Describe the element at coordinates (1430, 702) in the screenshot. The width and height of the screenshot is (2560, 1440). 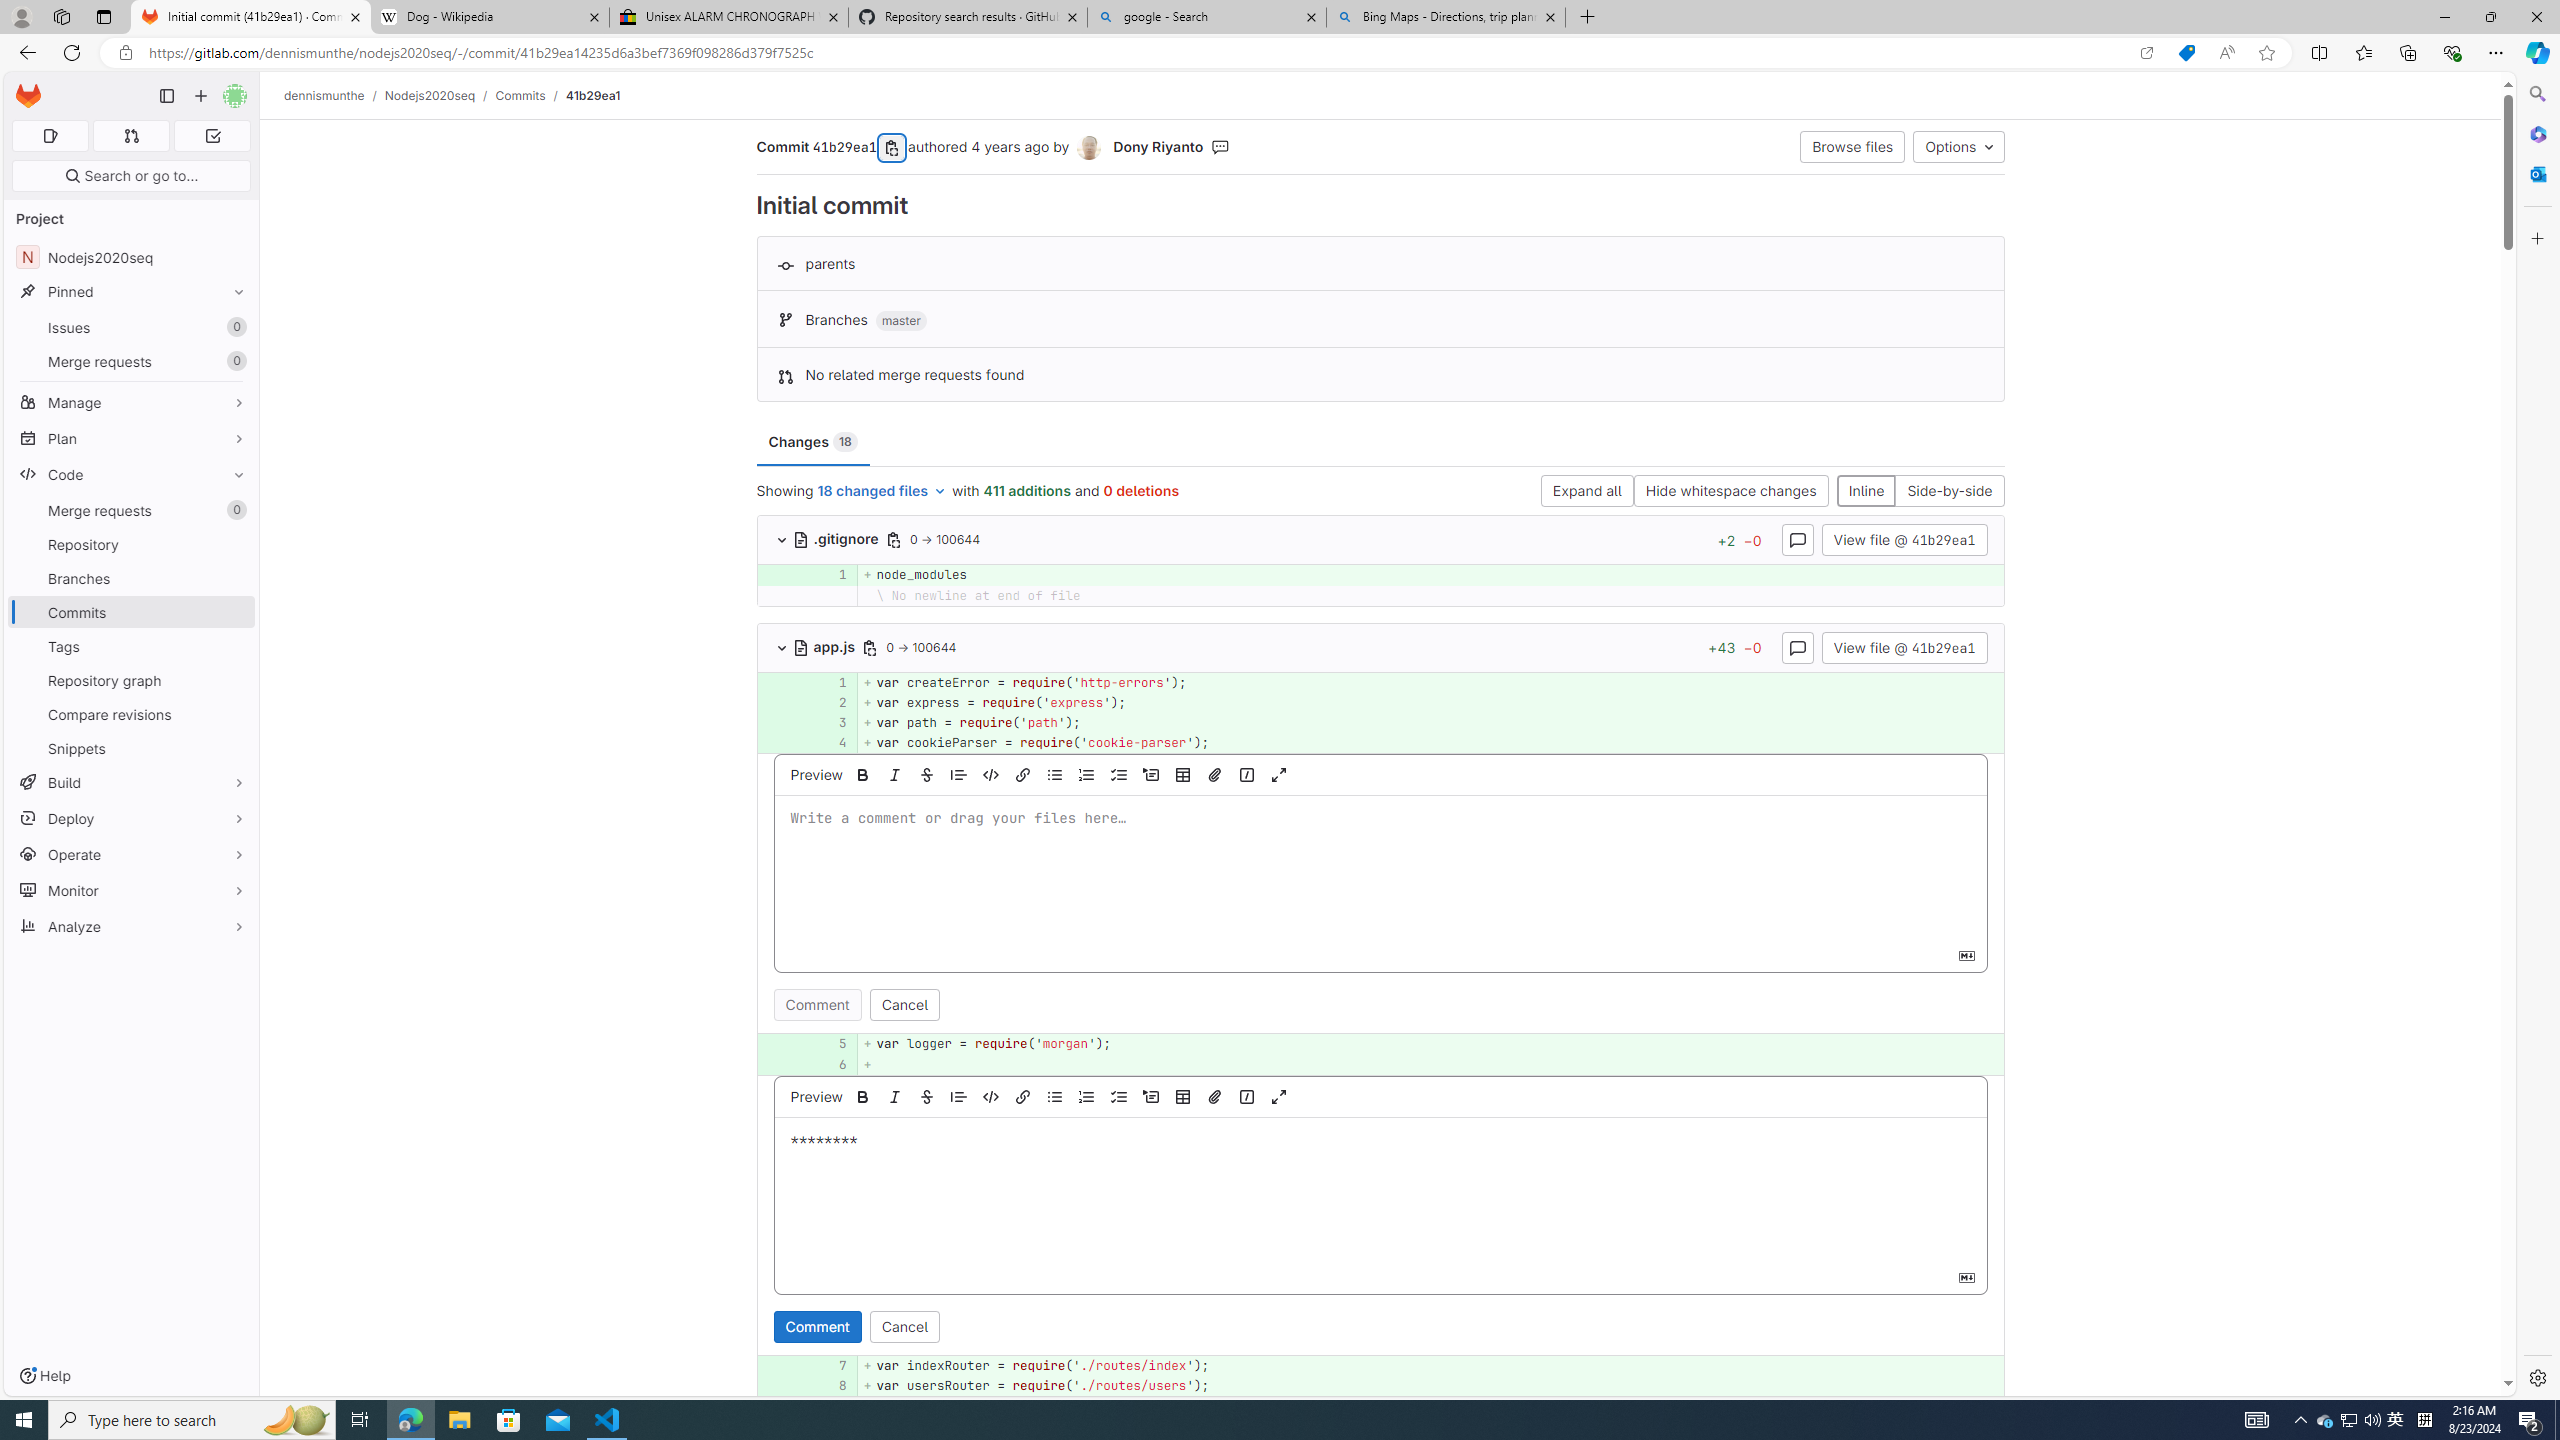
I see `+ var express = require('express'); ` at that location.